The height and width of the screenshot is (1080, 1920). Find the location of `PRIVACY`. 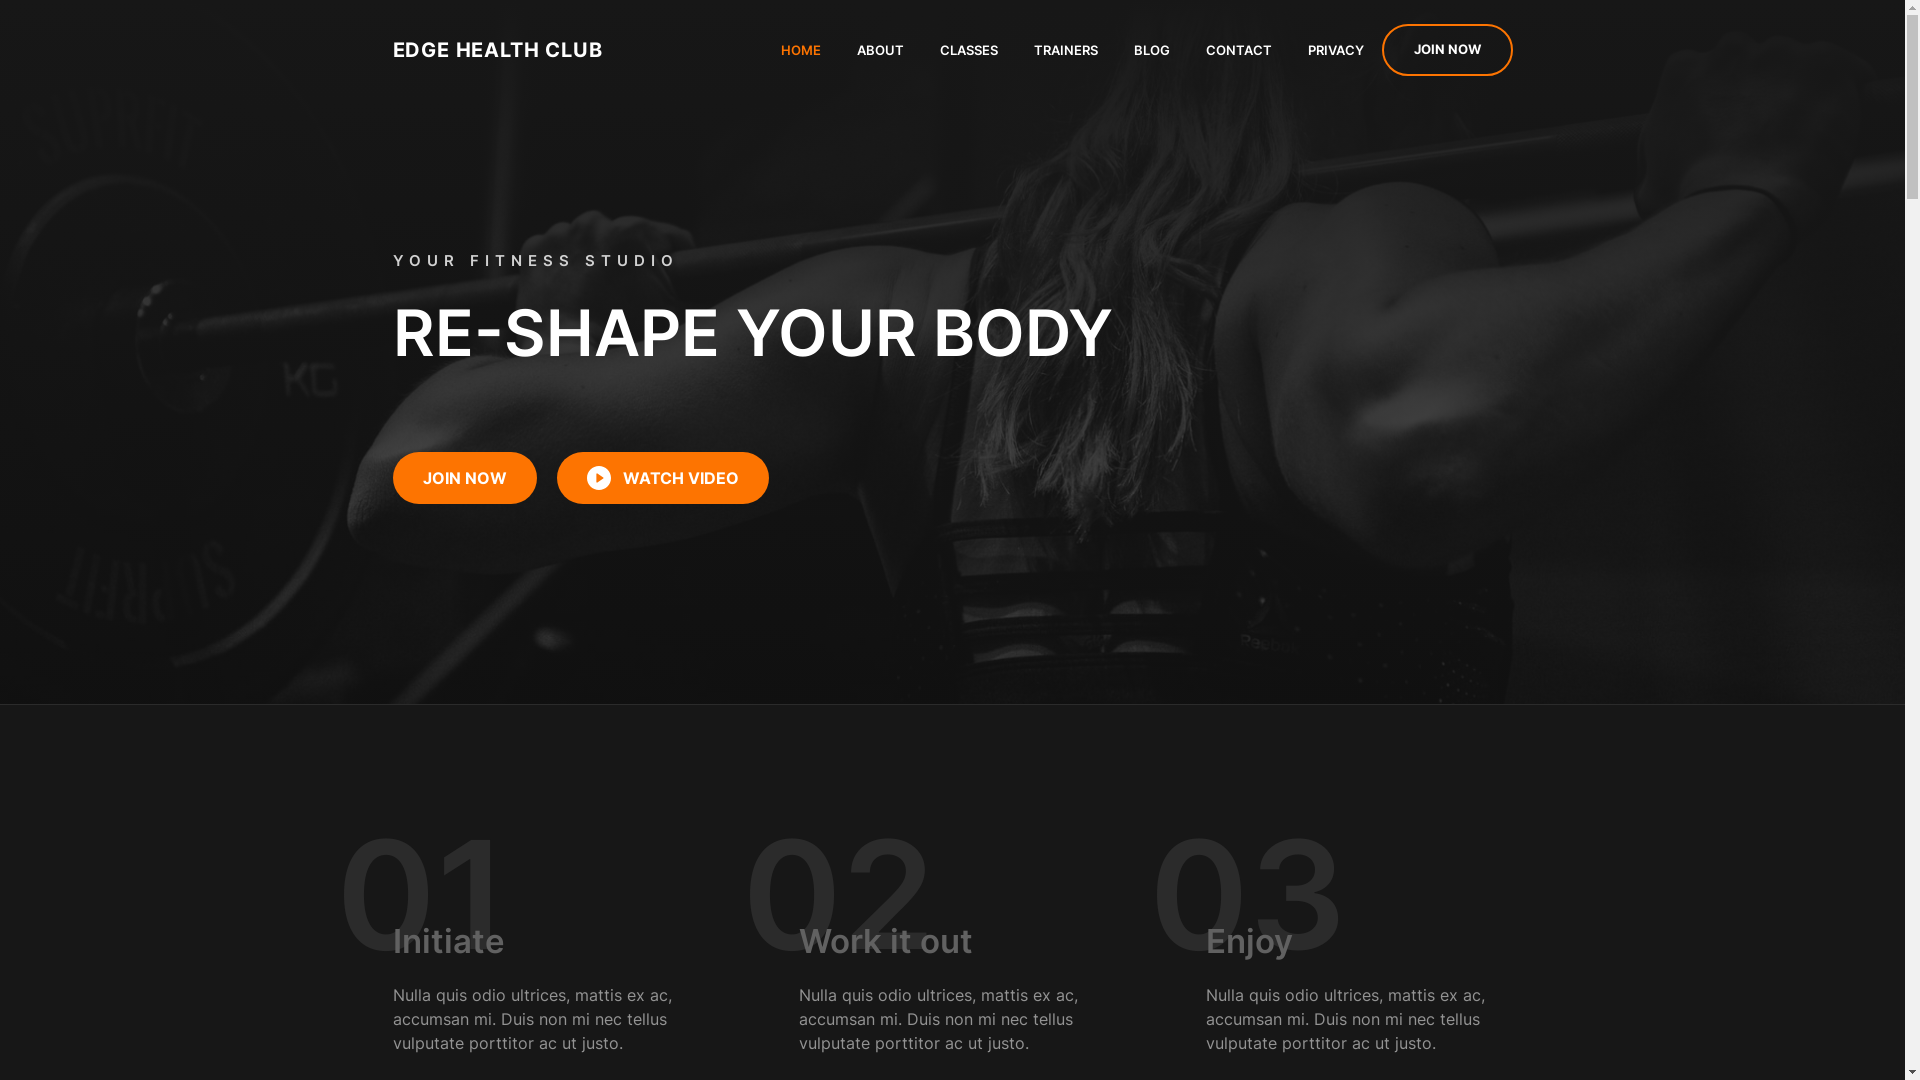

PRIVACY is located at coordinates (1336, 50).